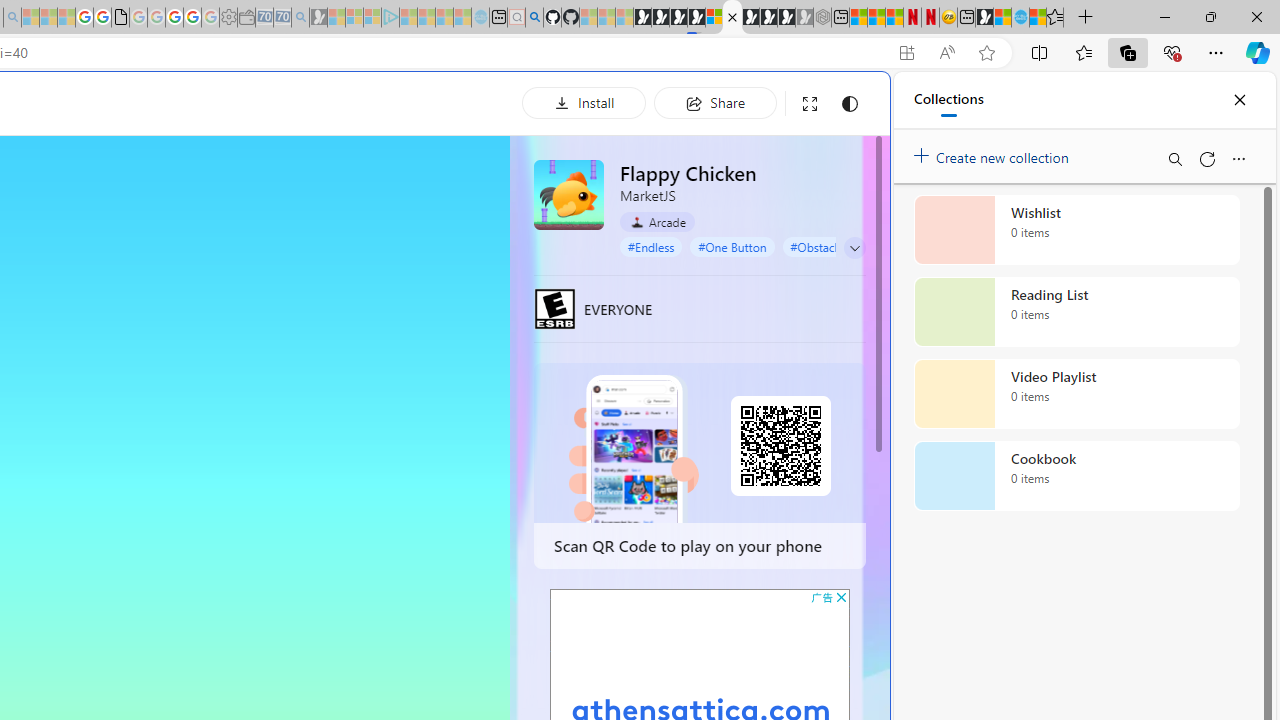 Image resolution: width=1280 pixels, height=720 pixels. Describe the element at coordinates (1238, 158) in the screenshot. I see `More options menu` at that location.